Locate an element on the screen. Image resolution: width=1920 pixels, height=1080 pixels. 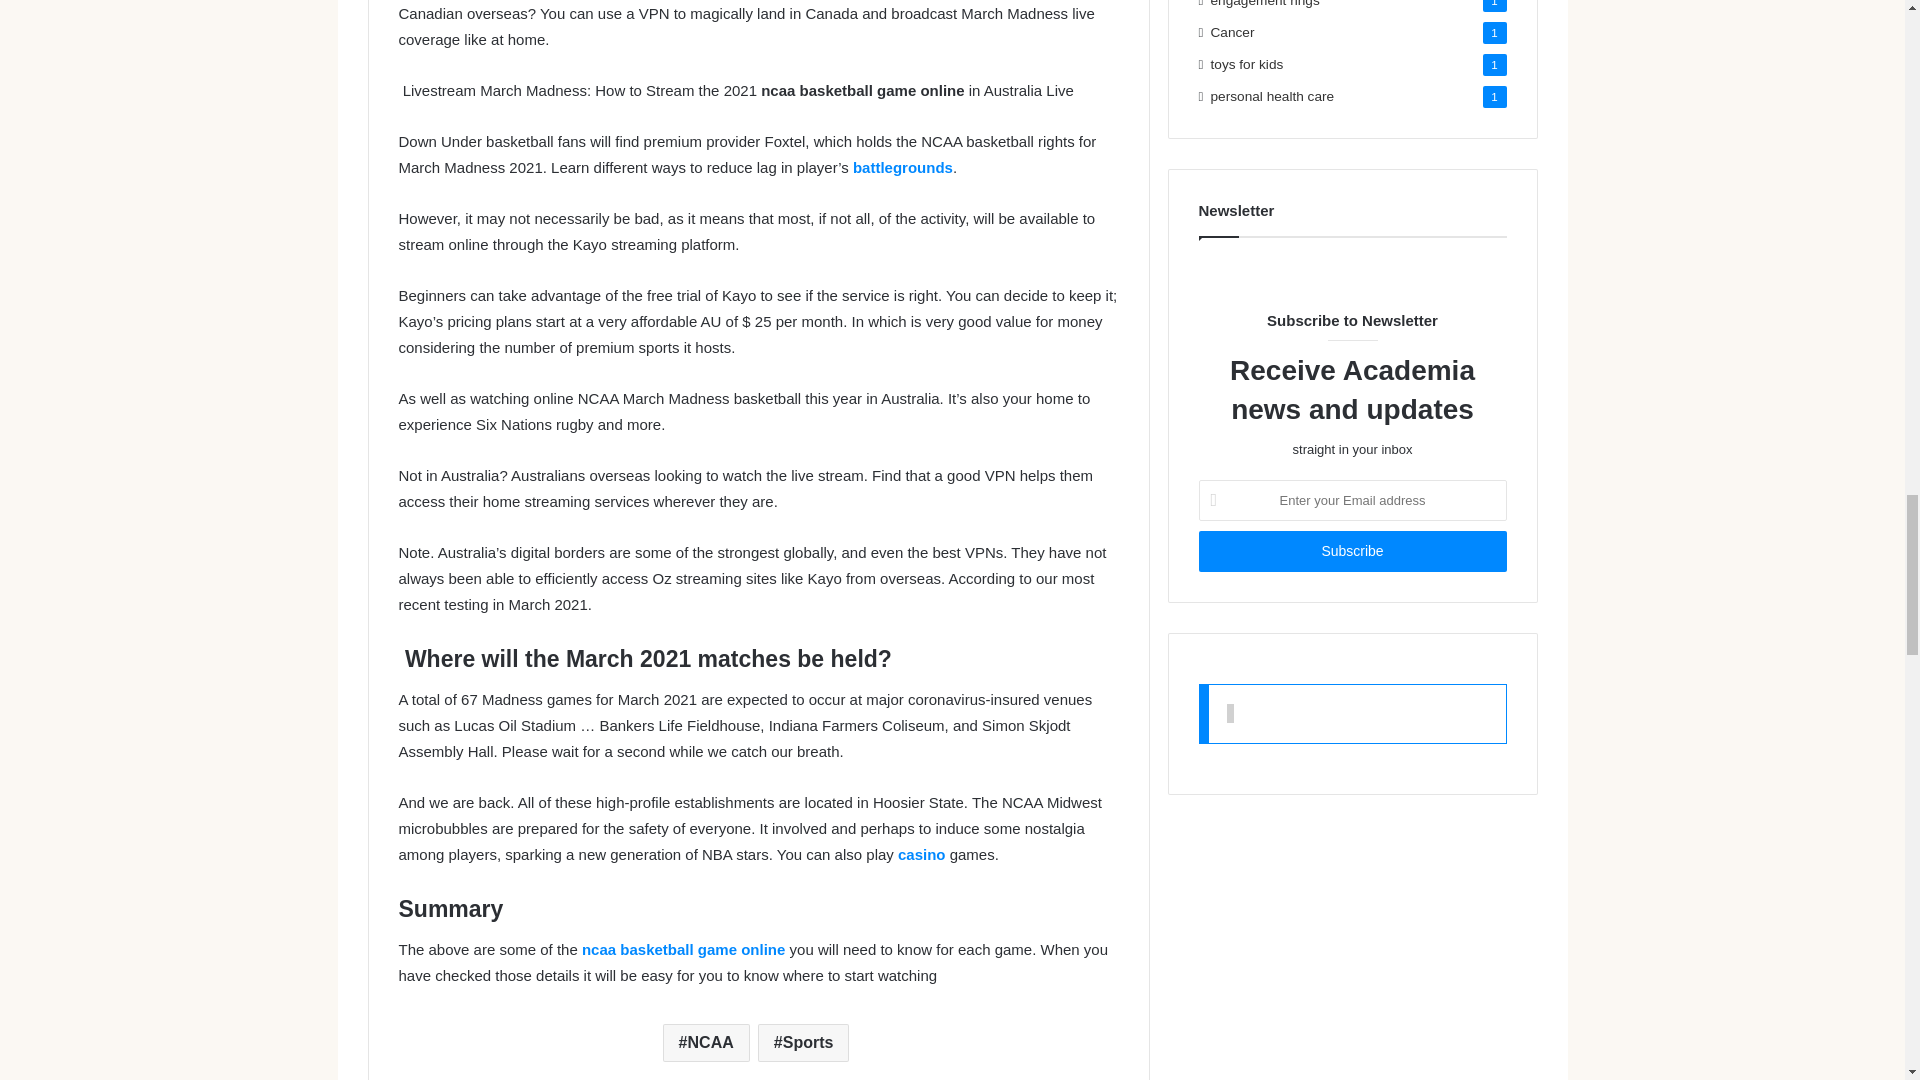
Subscribe is located at coordinates (1352, 552).